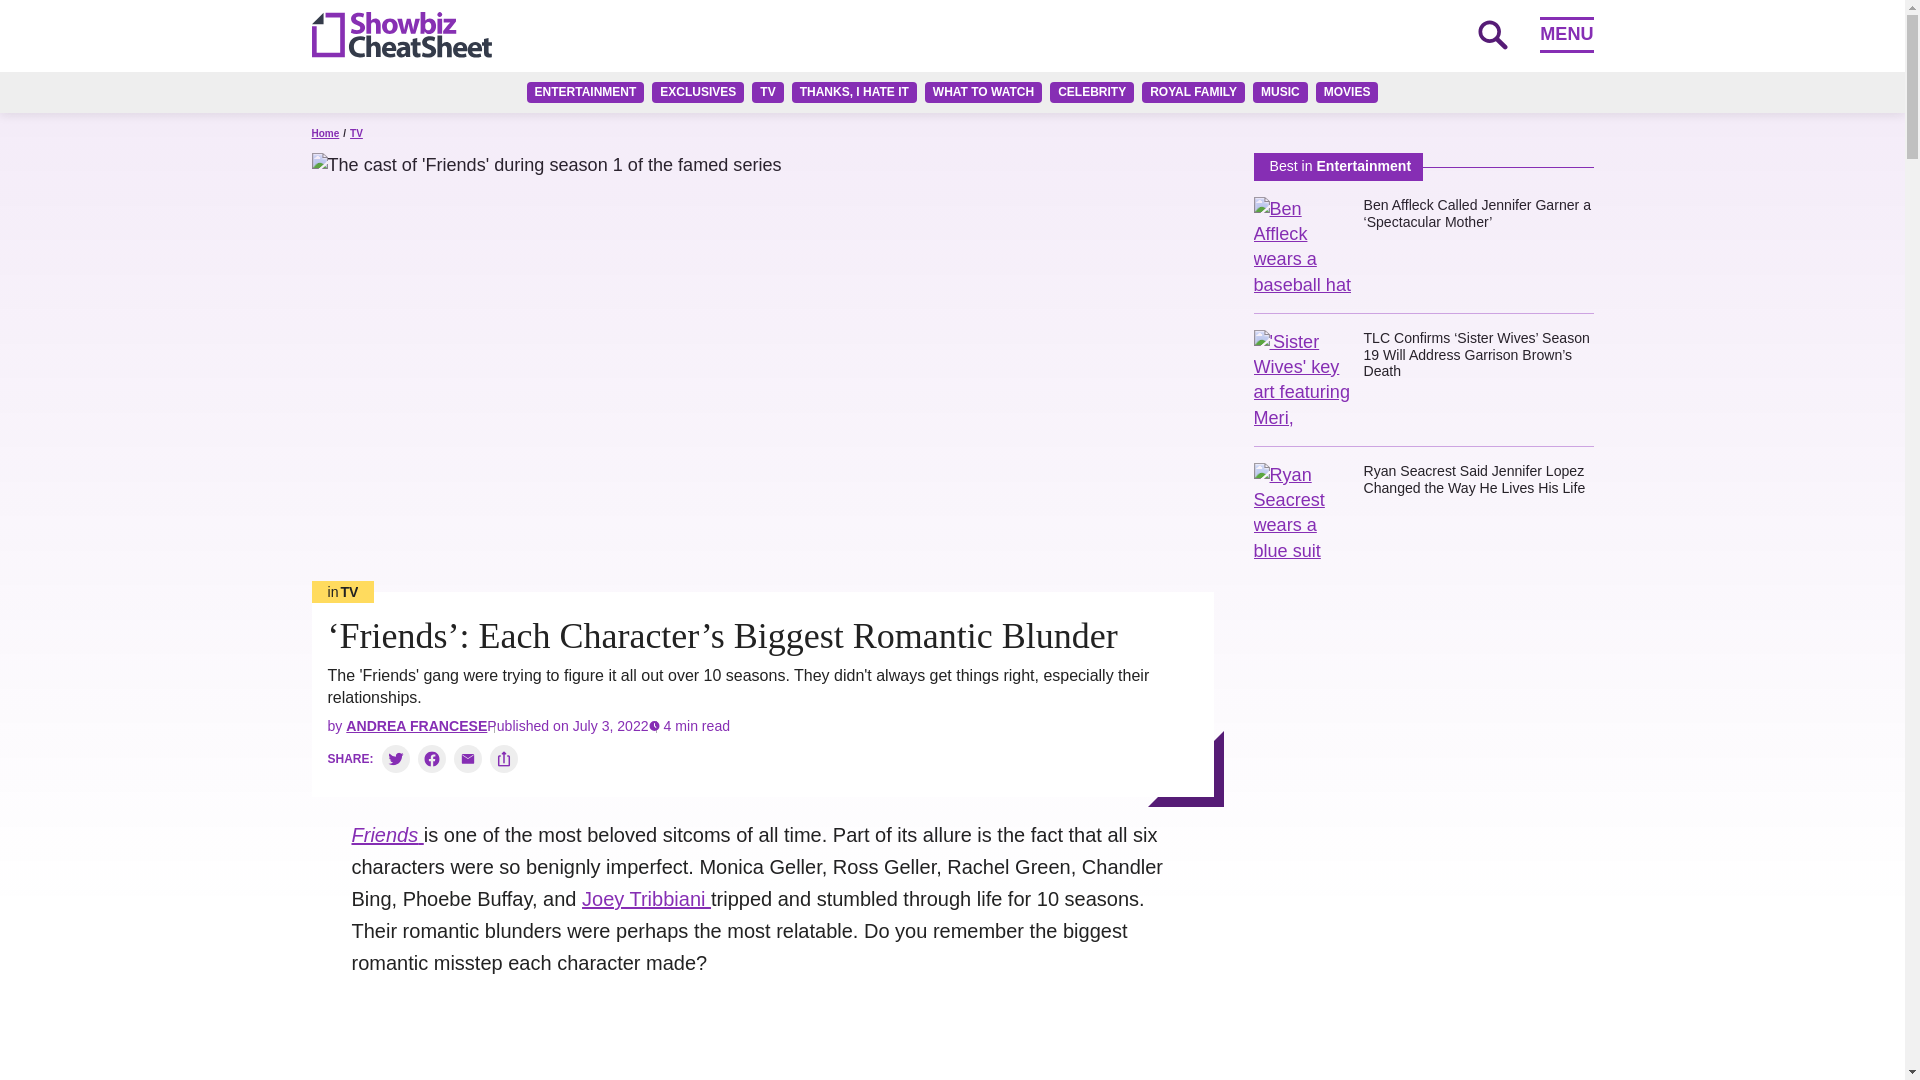  What do you see at coordinates (698, 92) in the screenshot?
I see `EXCLUSIVES` at bounding box center [698, 92].